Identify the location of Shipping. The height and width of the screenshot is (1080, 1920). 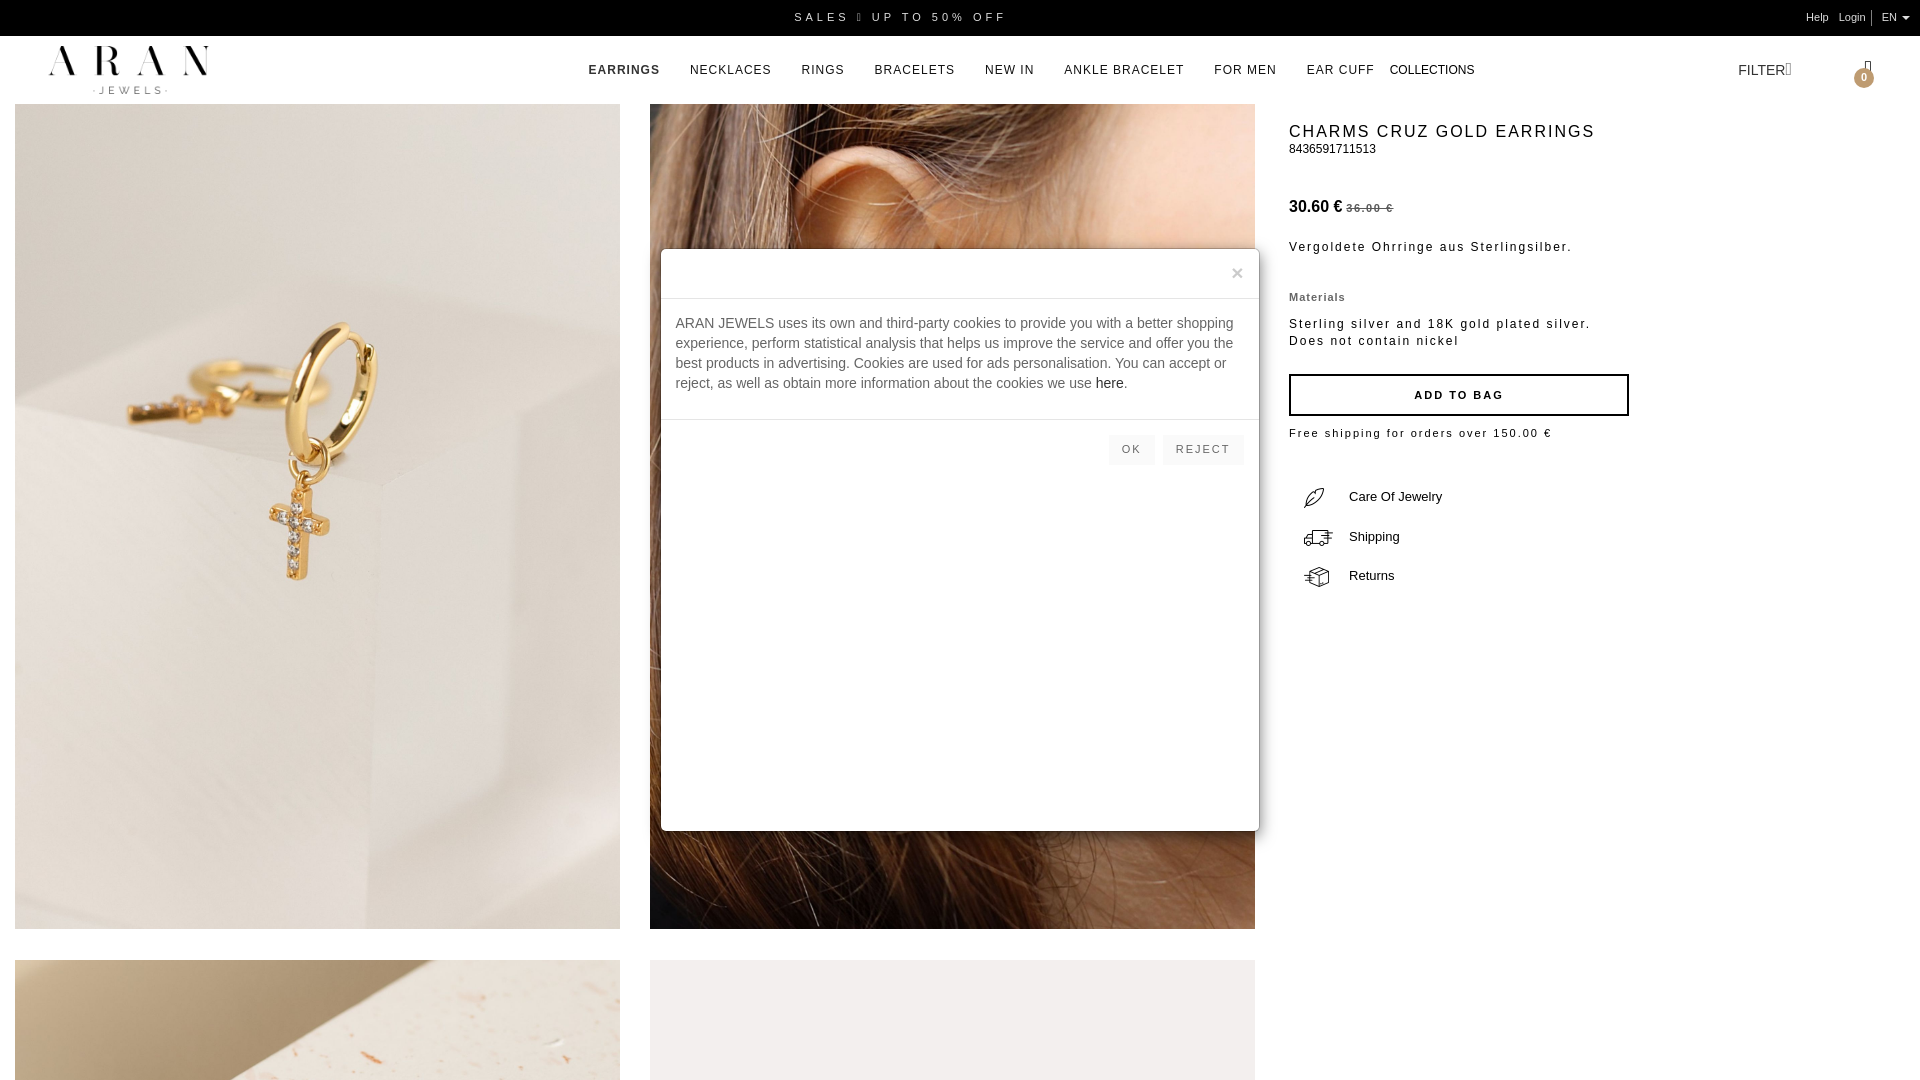
(1351, 536).